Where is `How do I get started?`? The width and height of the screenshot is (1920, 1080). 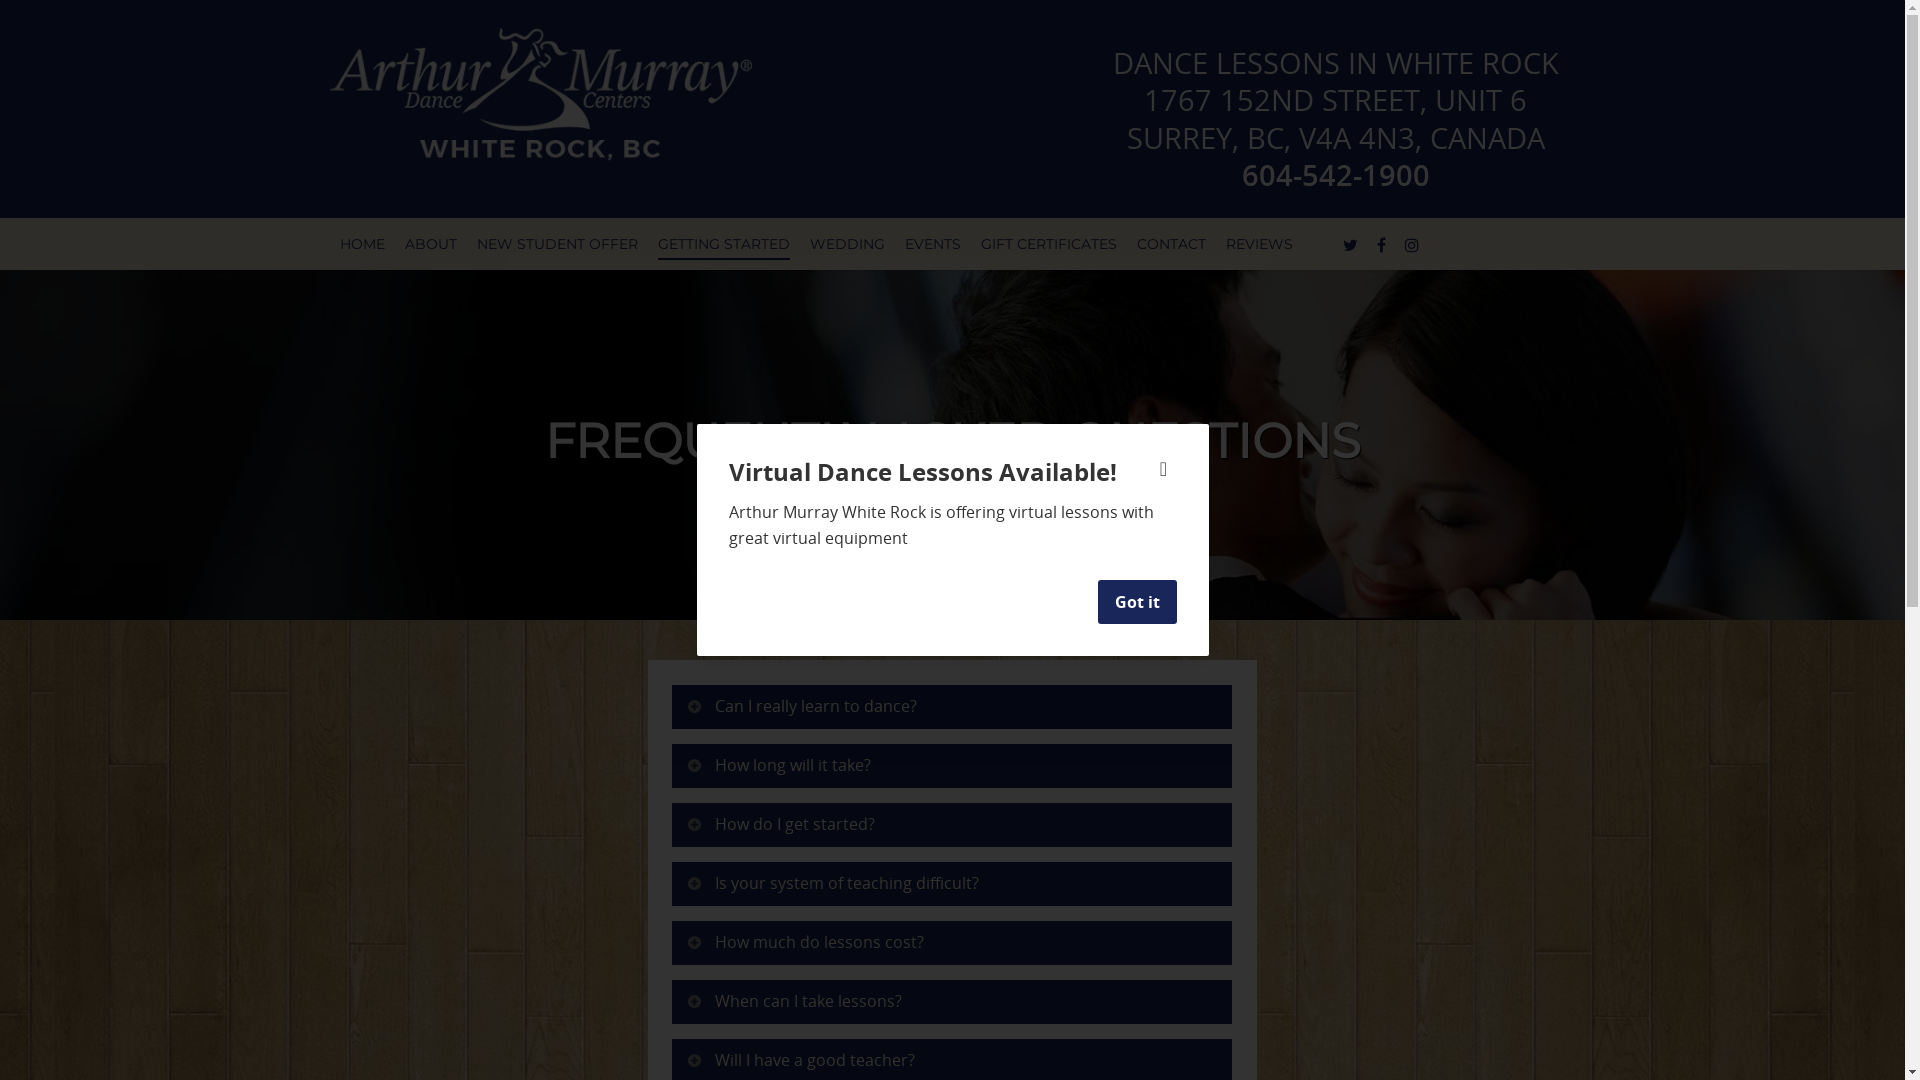 How do I get started? is located at coordinates (952, 825).